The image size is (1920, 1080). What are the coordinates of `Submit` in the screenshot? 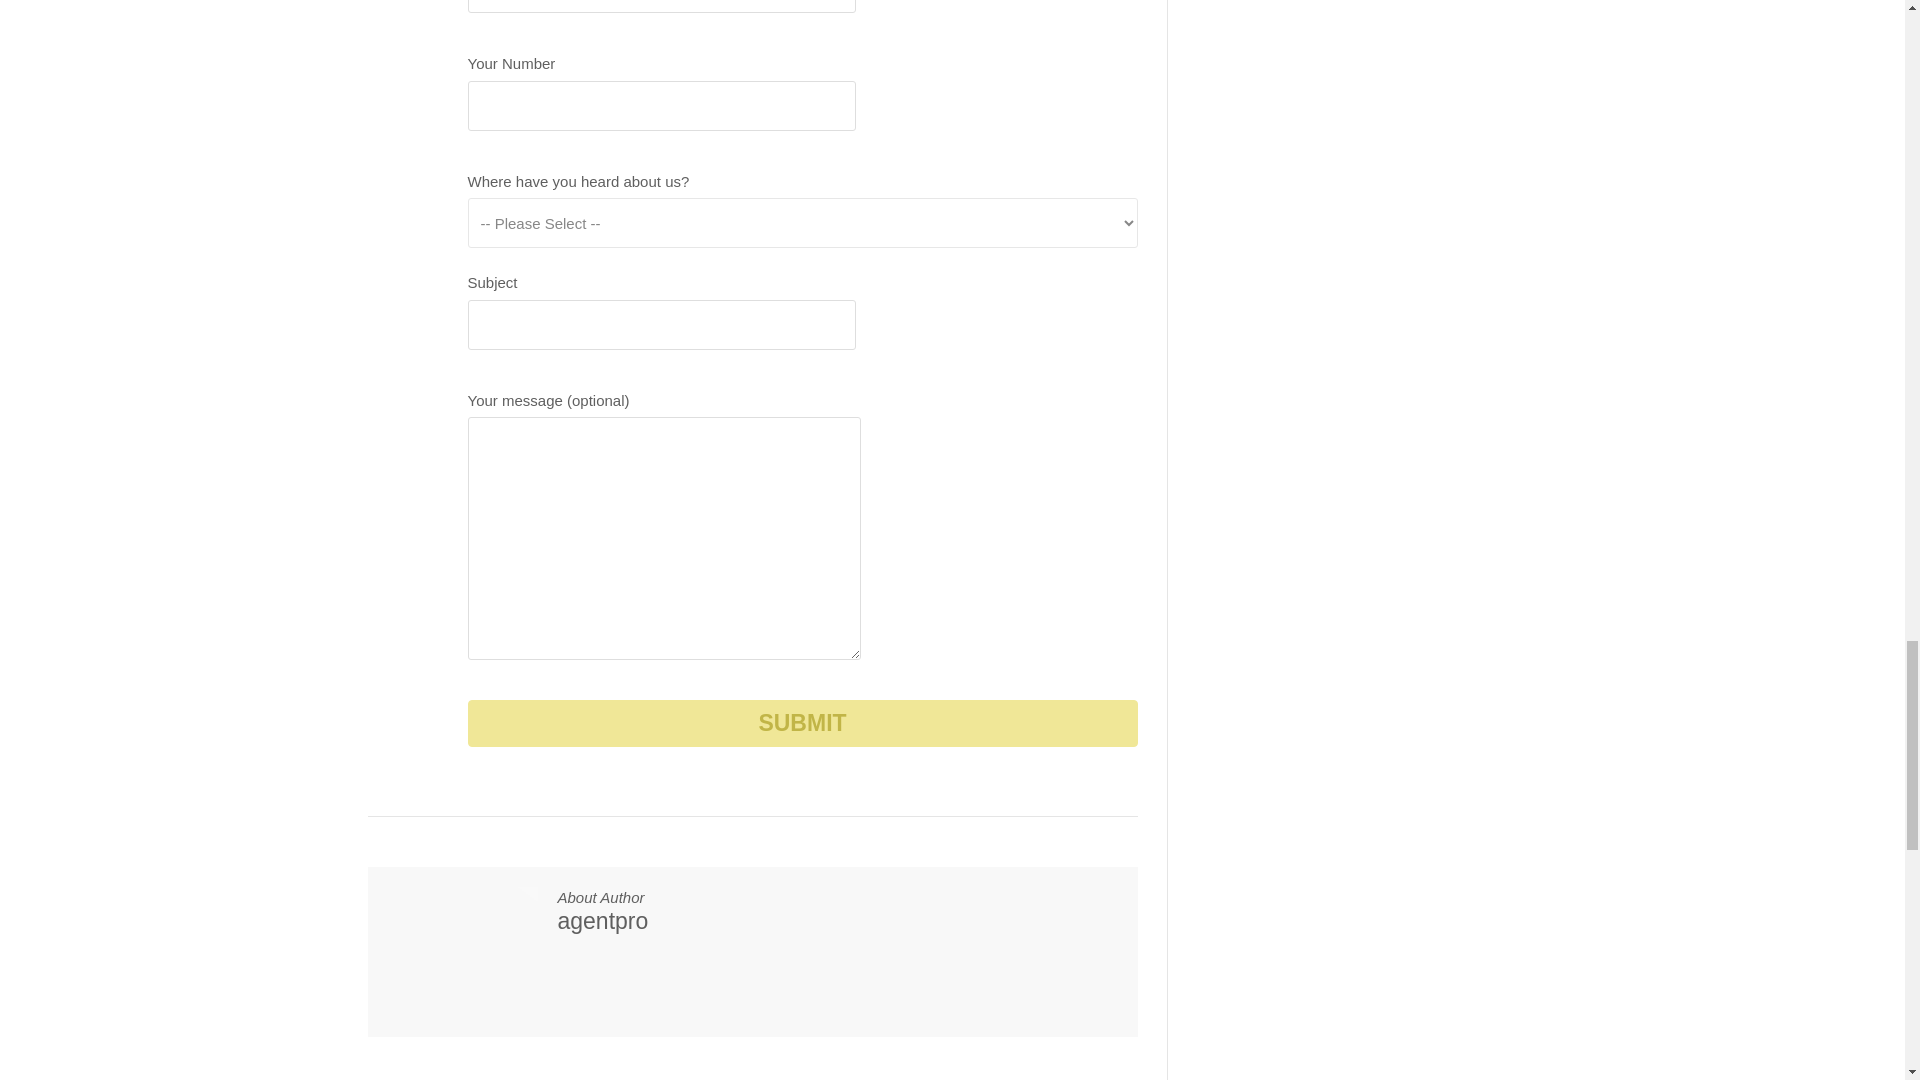 It's located at (803, 723).